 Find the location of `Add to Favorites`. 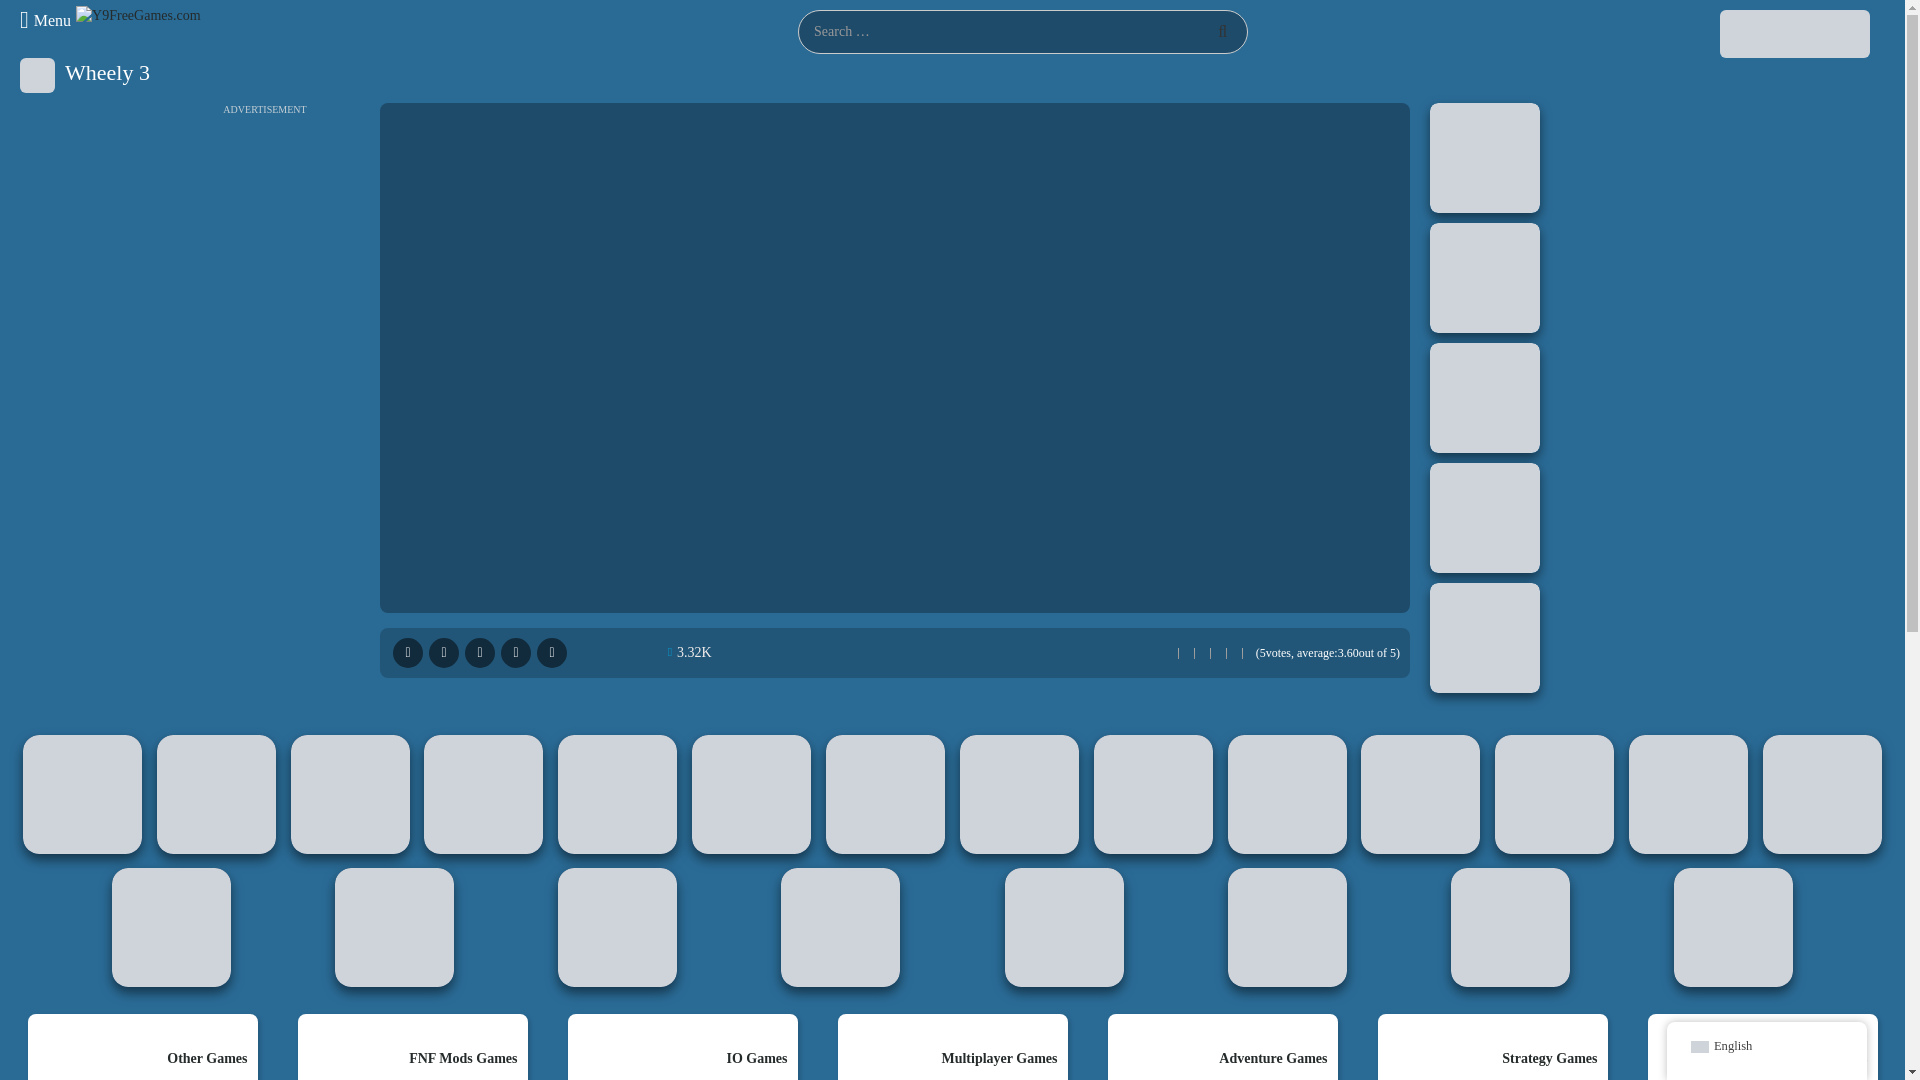

Add to Favorites is located at coordinates (552, 653).